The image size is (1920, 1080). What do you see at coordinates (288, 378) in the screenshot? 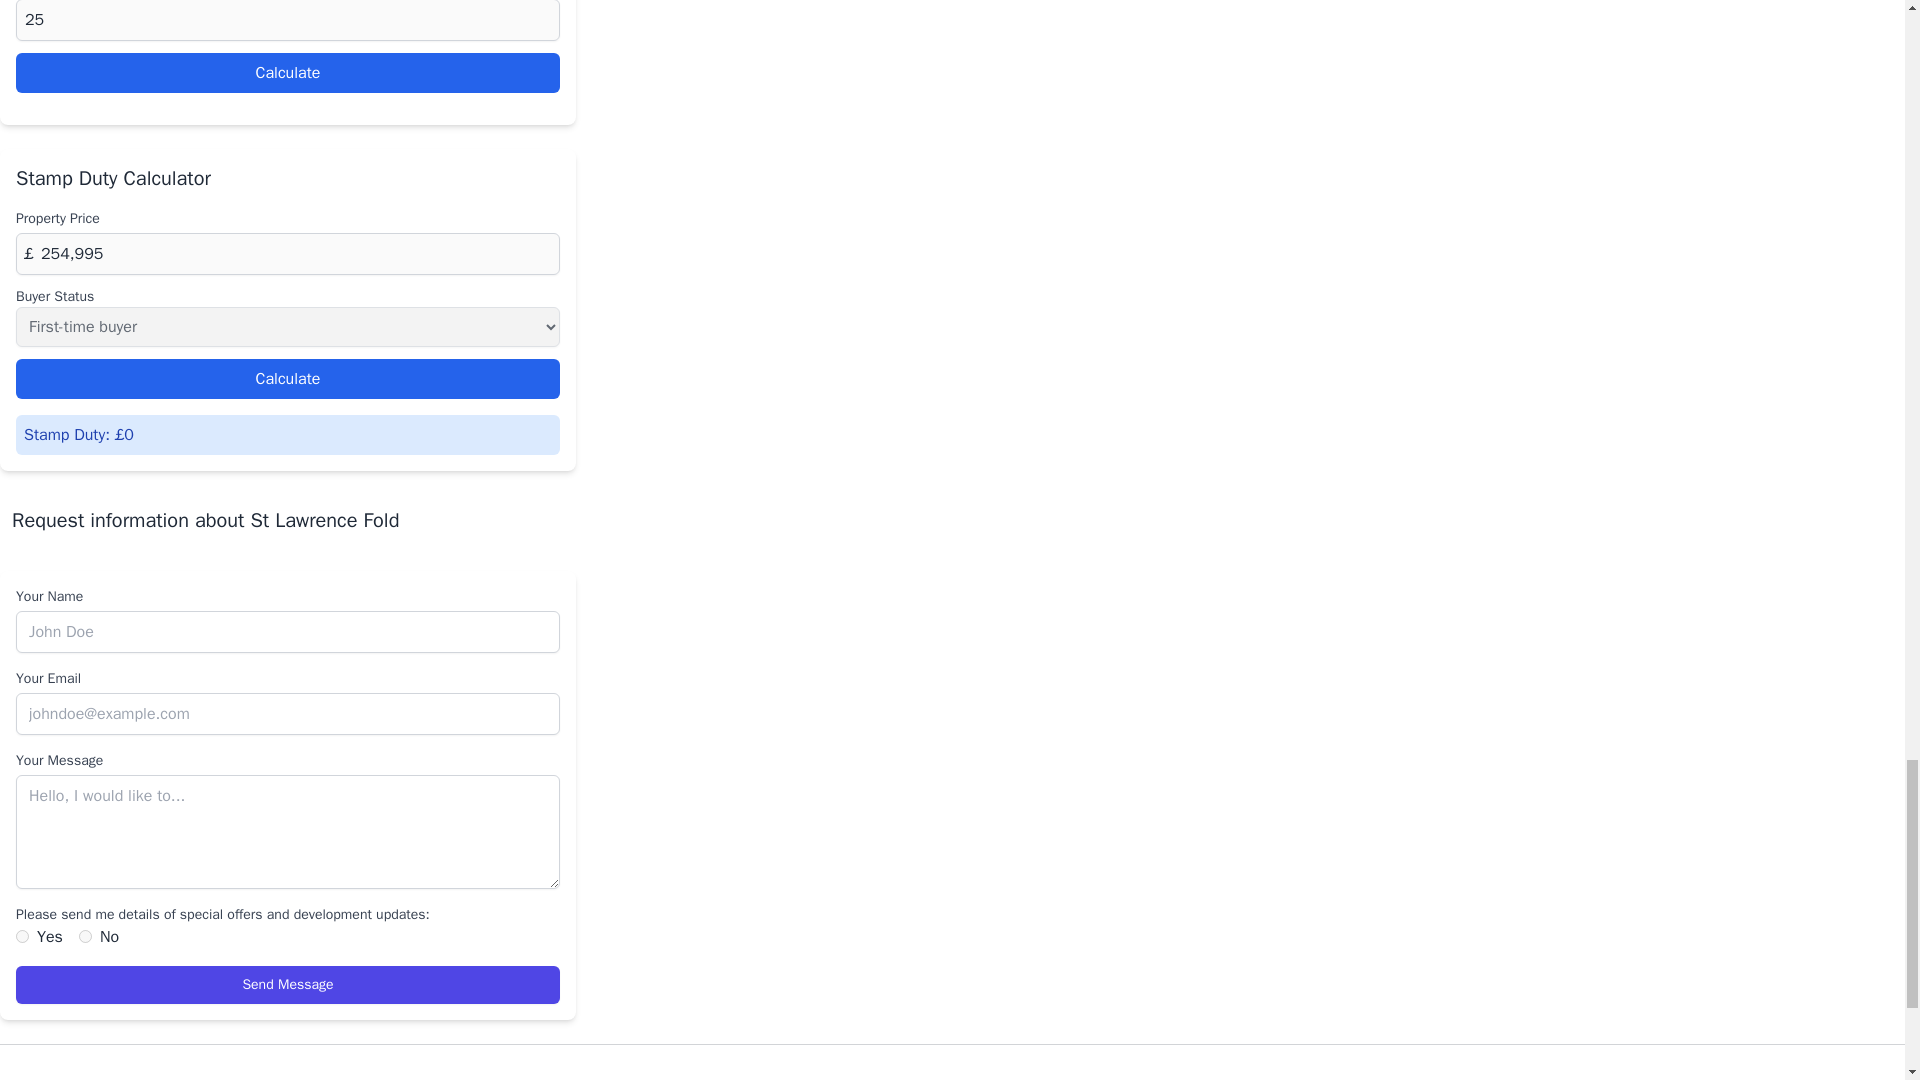
I see `Calculate` at bounding box center [288, 378].